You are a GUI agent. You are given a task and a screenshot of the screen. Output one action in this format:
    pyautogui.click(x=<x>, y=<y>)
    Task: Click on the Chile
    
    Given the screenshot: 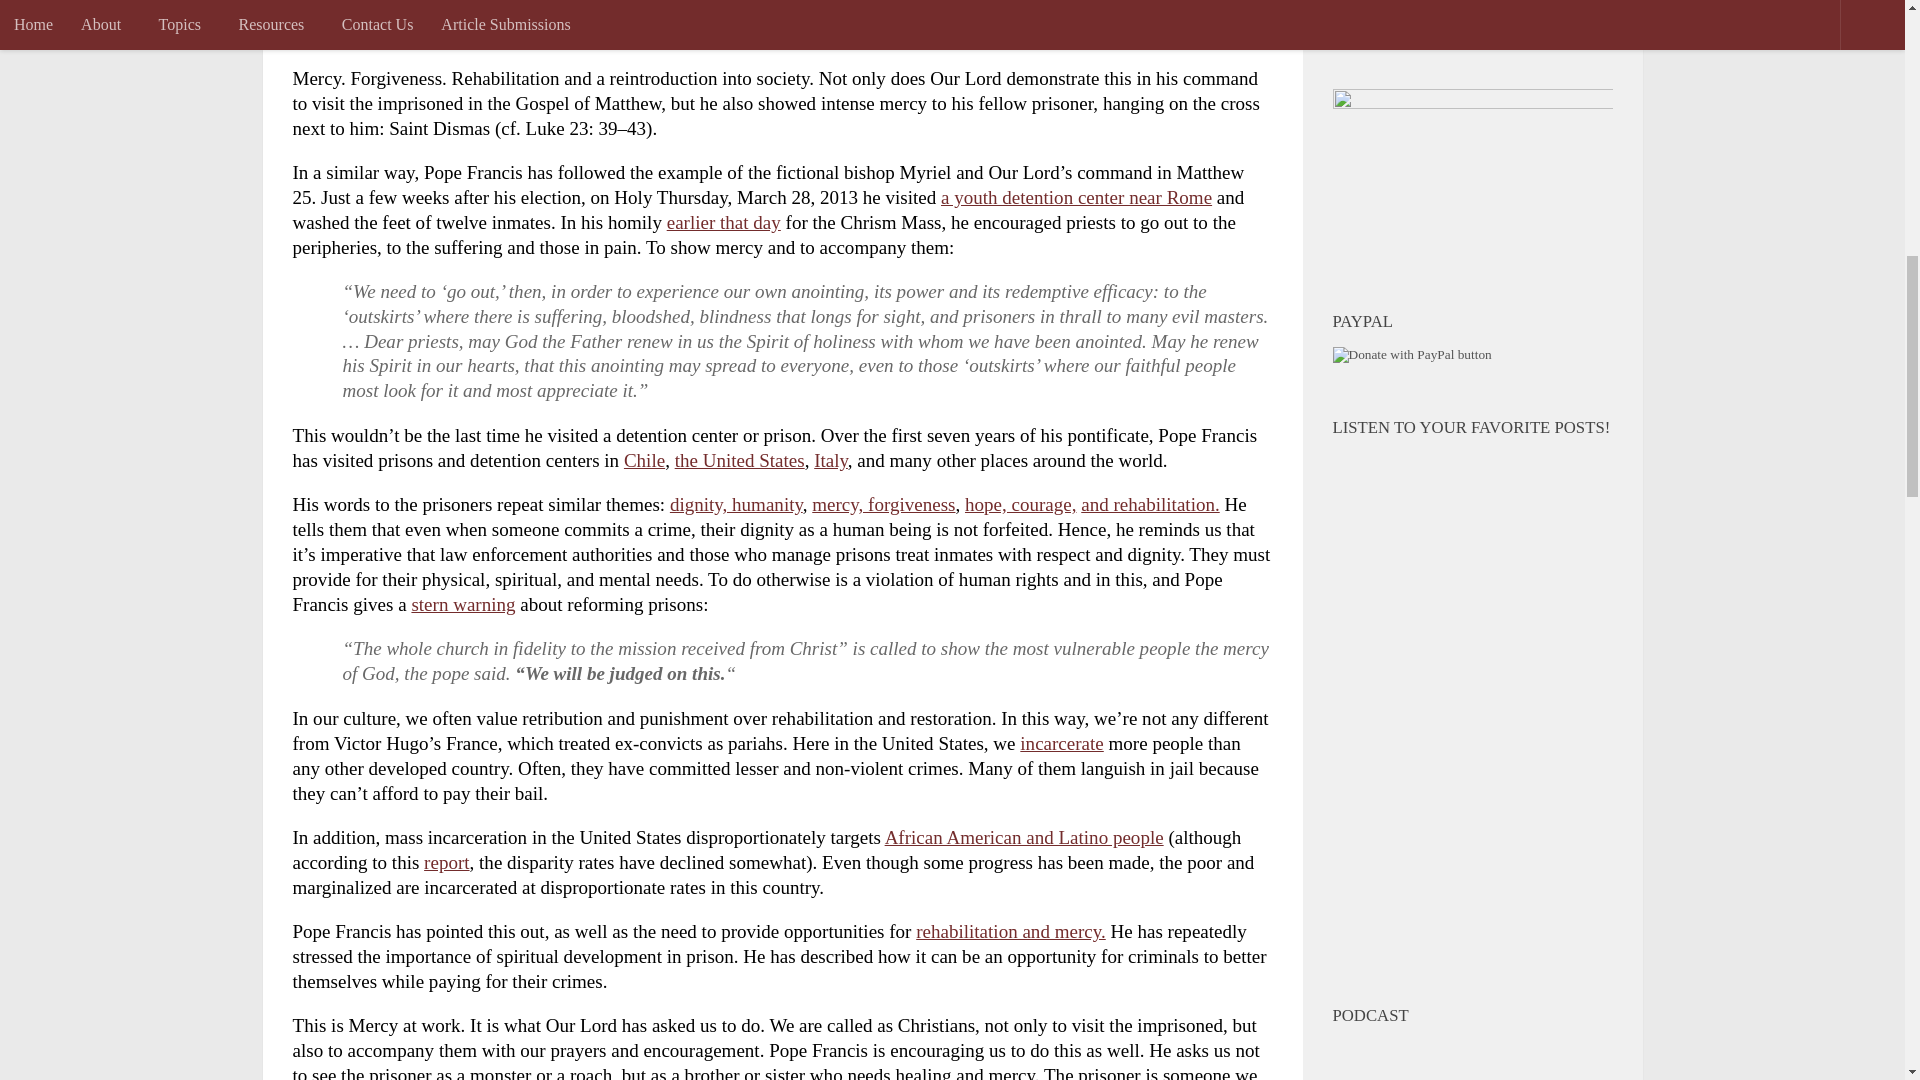 What is the action you would take?
    pyautogui.click(x=644, y=460)
    